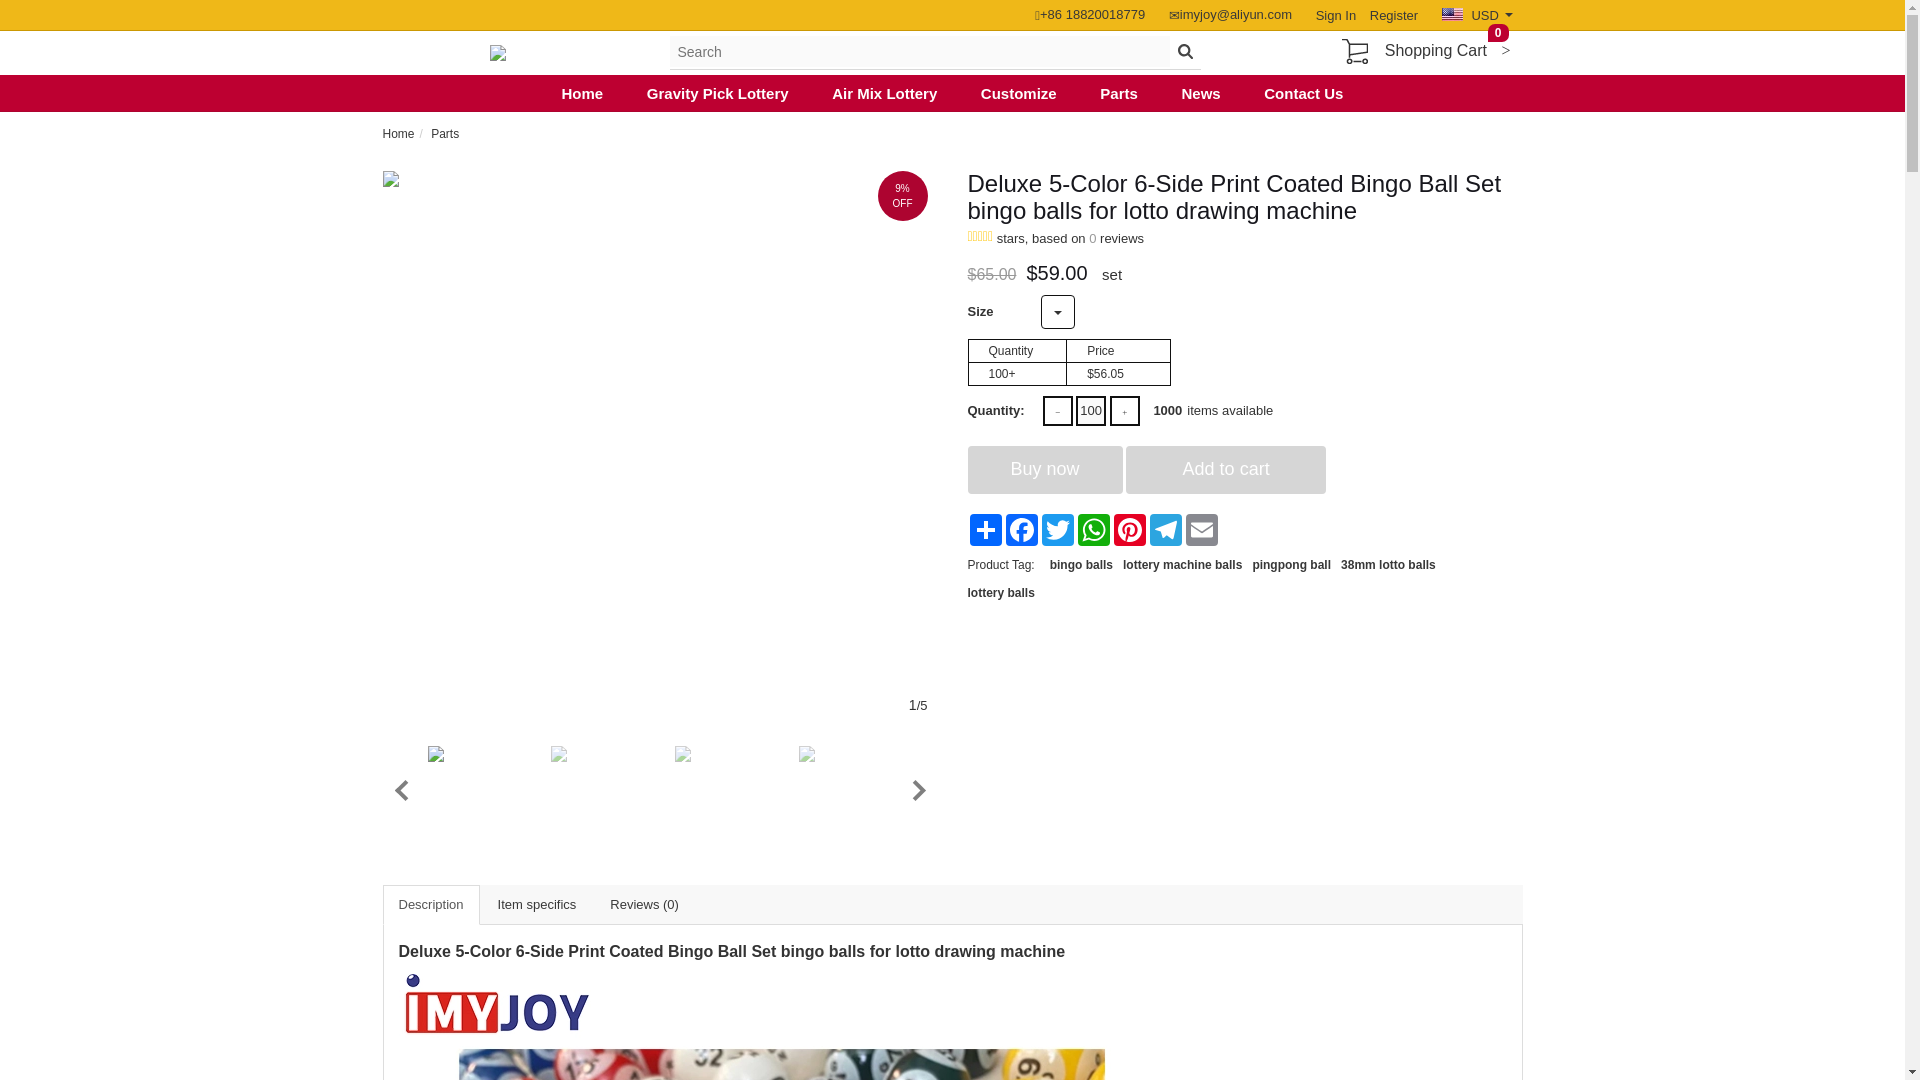  What do you see at coordinates (583, 93) in the screenshot?
I see `Home` at bounding box center [583, 93].